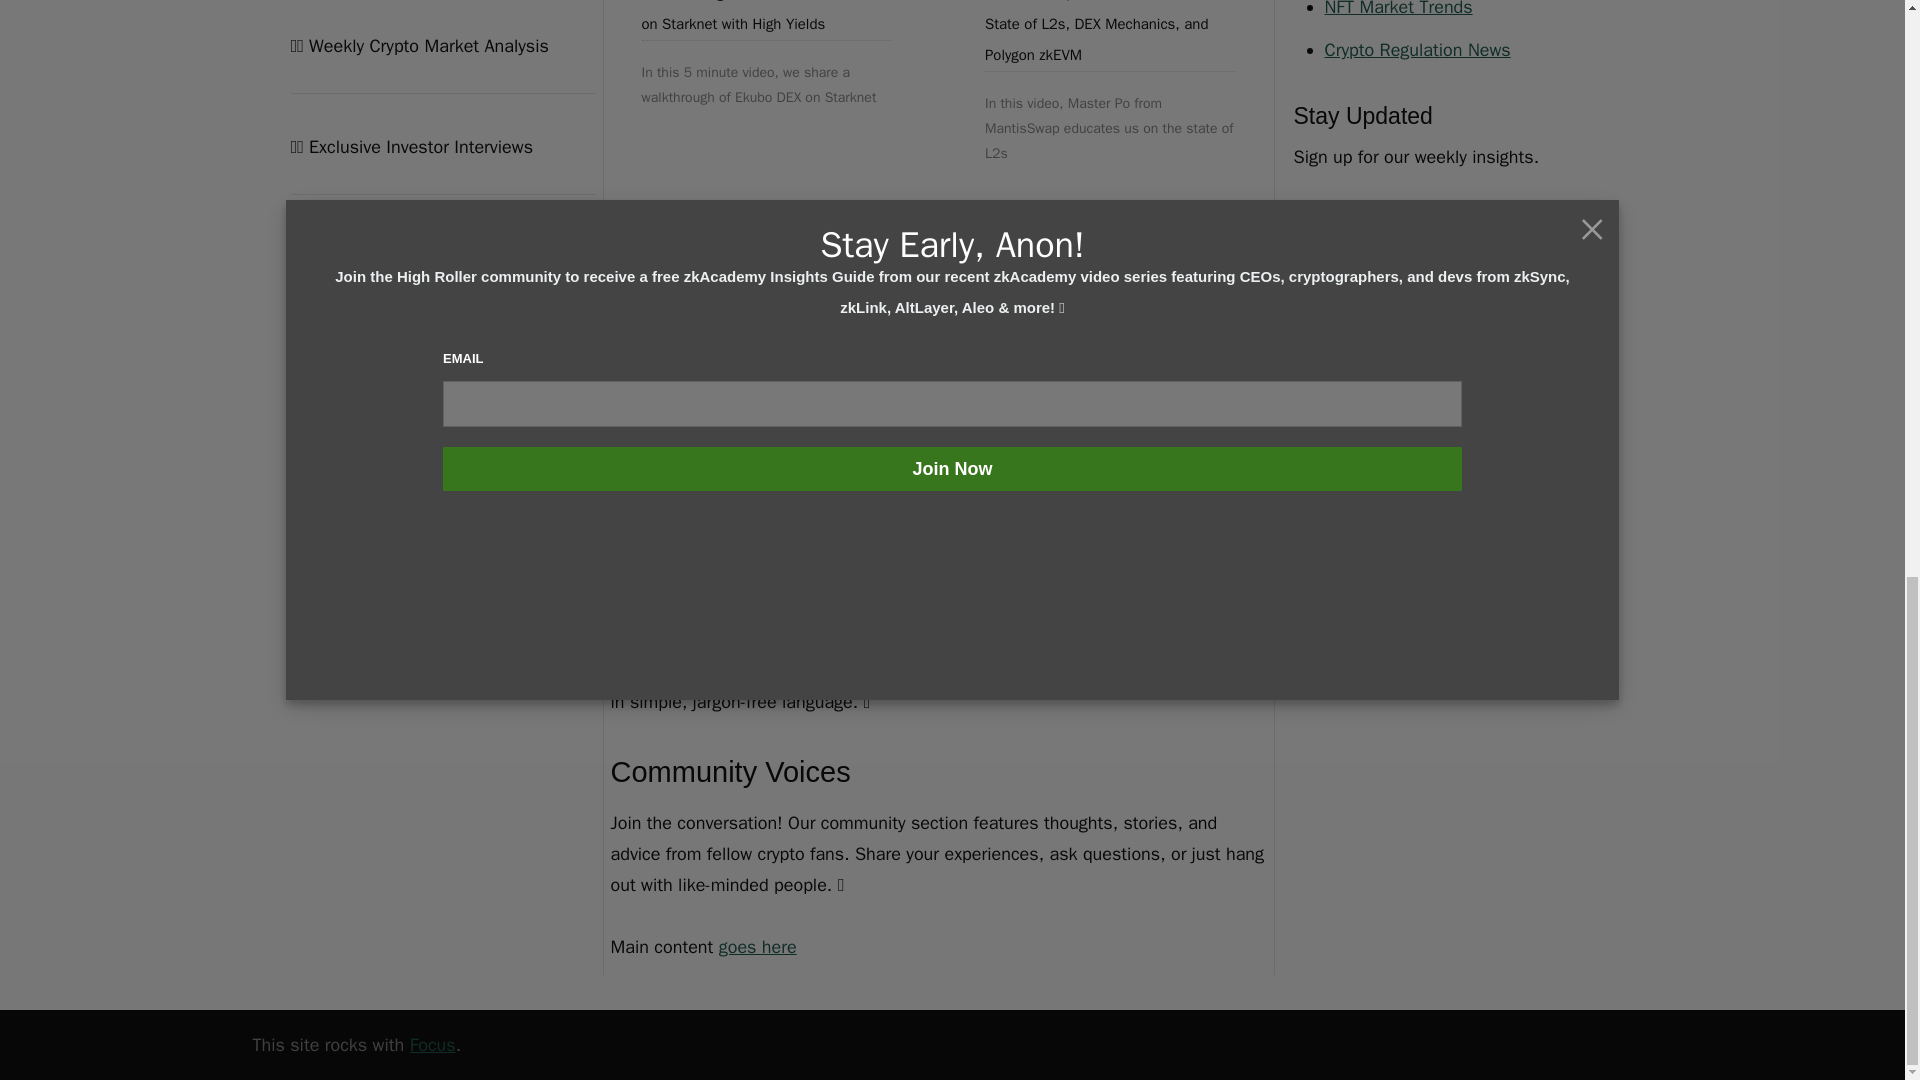 The width and height of the screenshot is (1920, 1080). I want to click on NFT Market Trends, so click(1398, 9).